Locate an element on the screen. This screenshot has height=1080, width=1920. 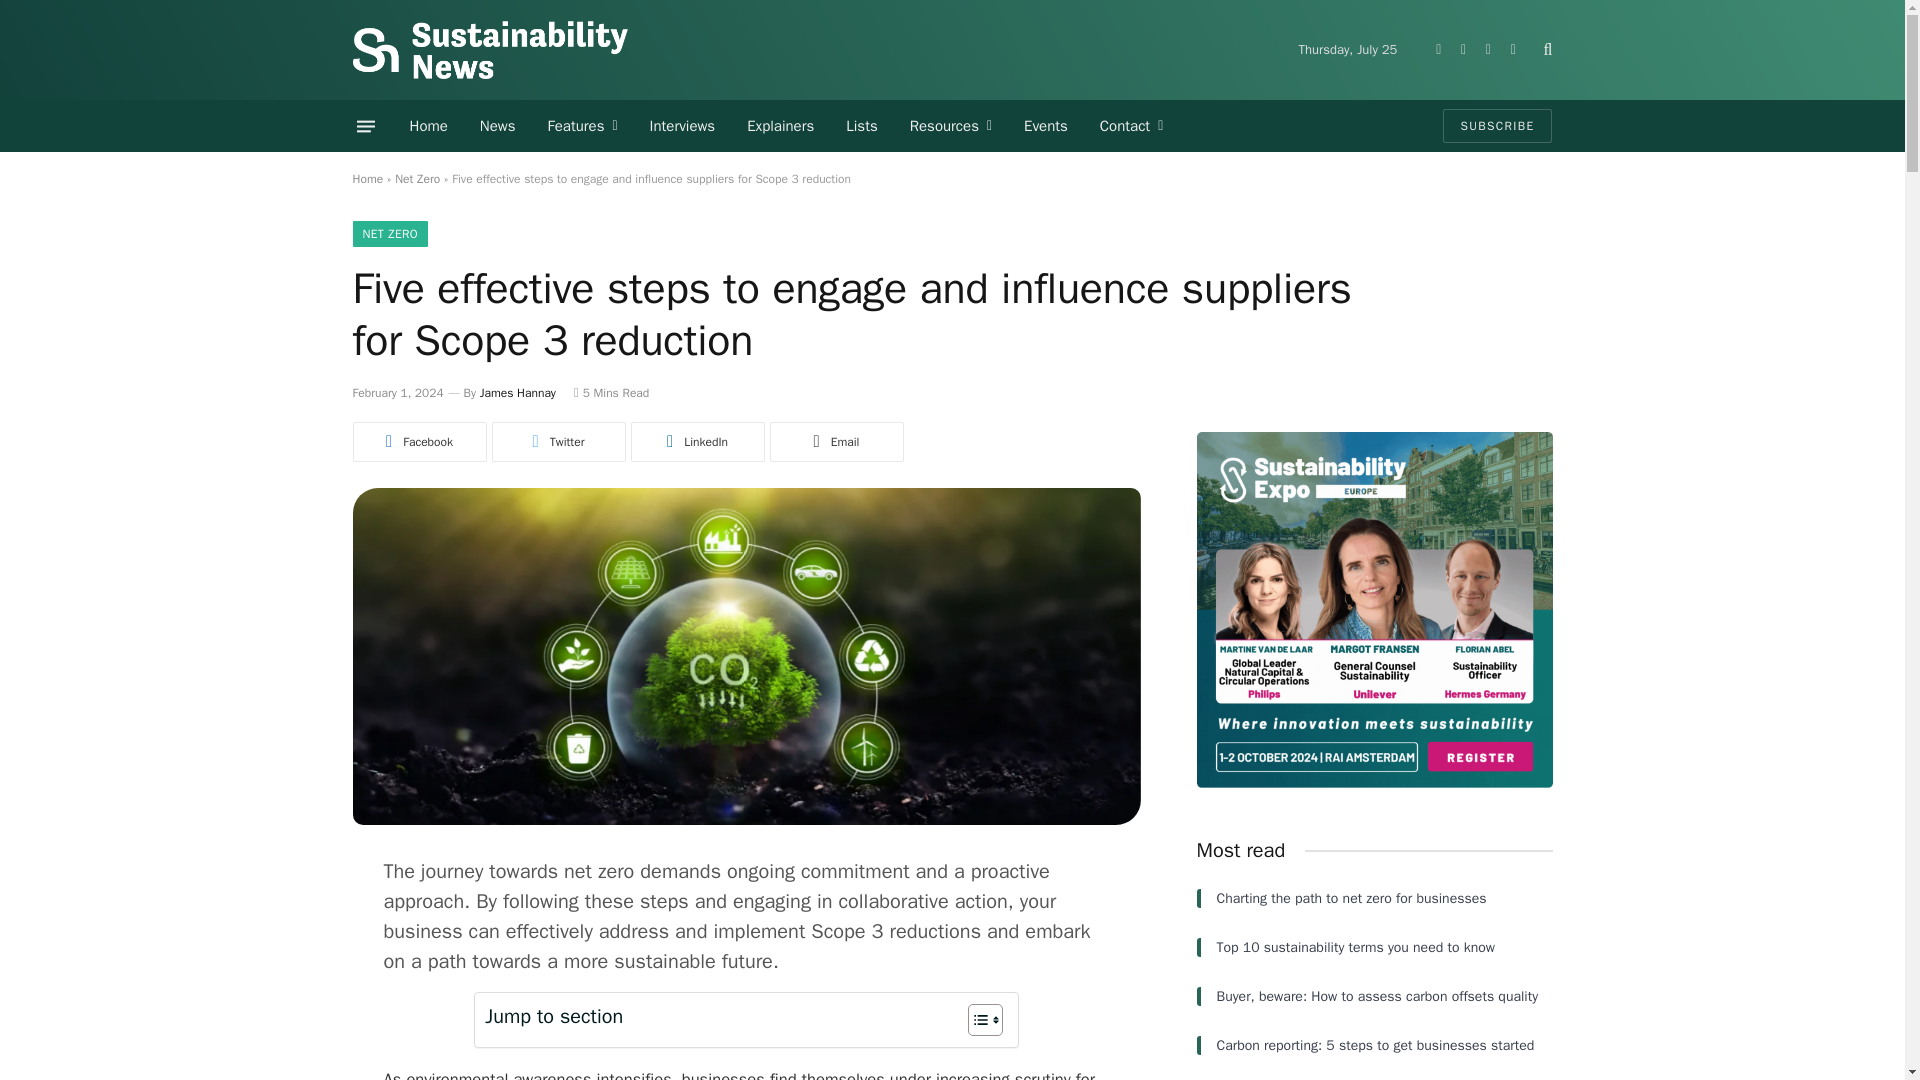
Posts by James Hannay is located at coordinates (518, 392).